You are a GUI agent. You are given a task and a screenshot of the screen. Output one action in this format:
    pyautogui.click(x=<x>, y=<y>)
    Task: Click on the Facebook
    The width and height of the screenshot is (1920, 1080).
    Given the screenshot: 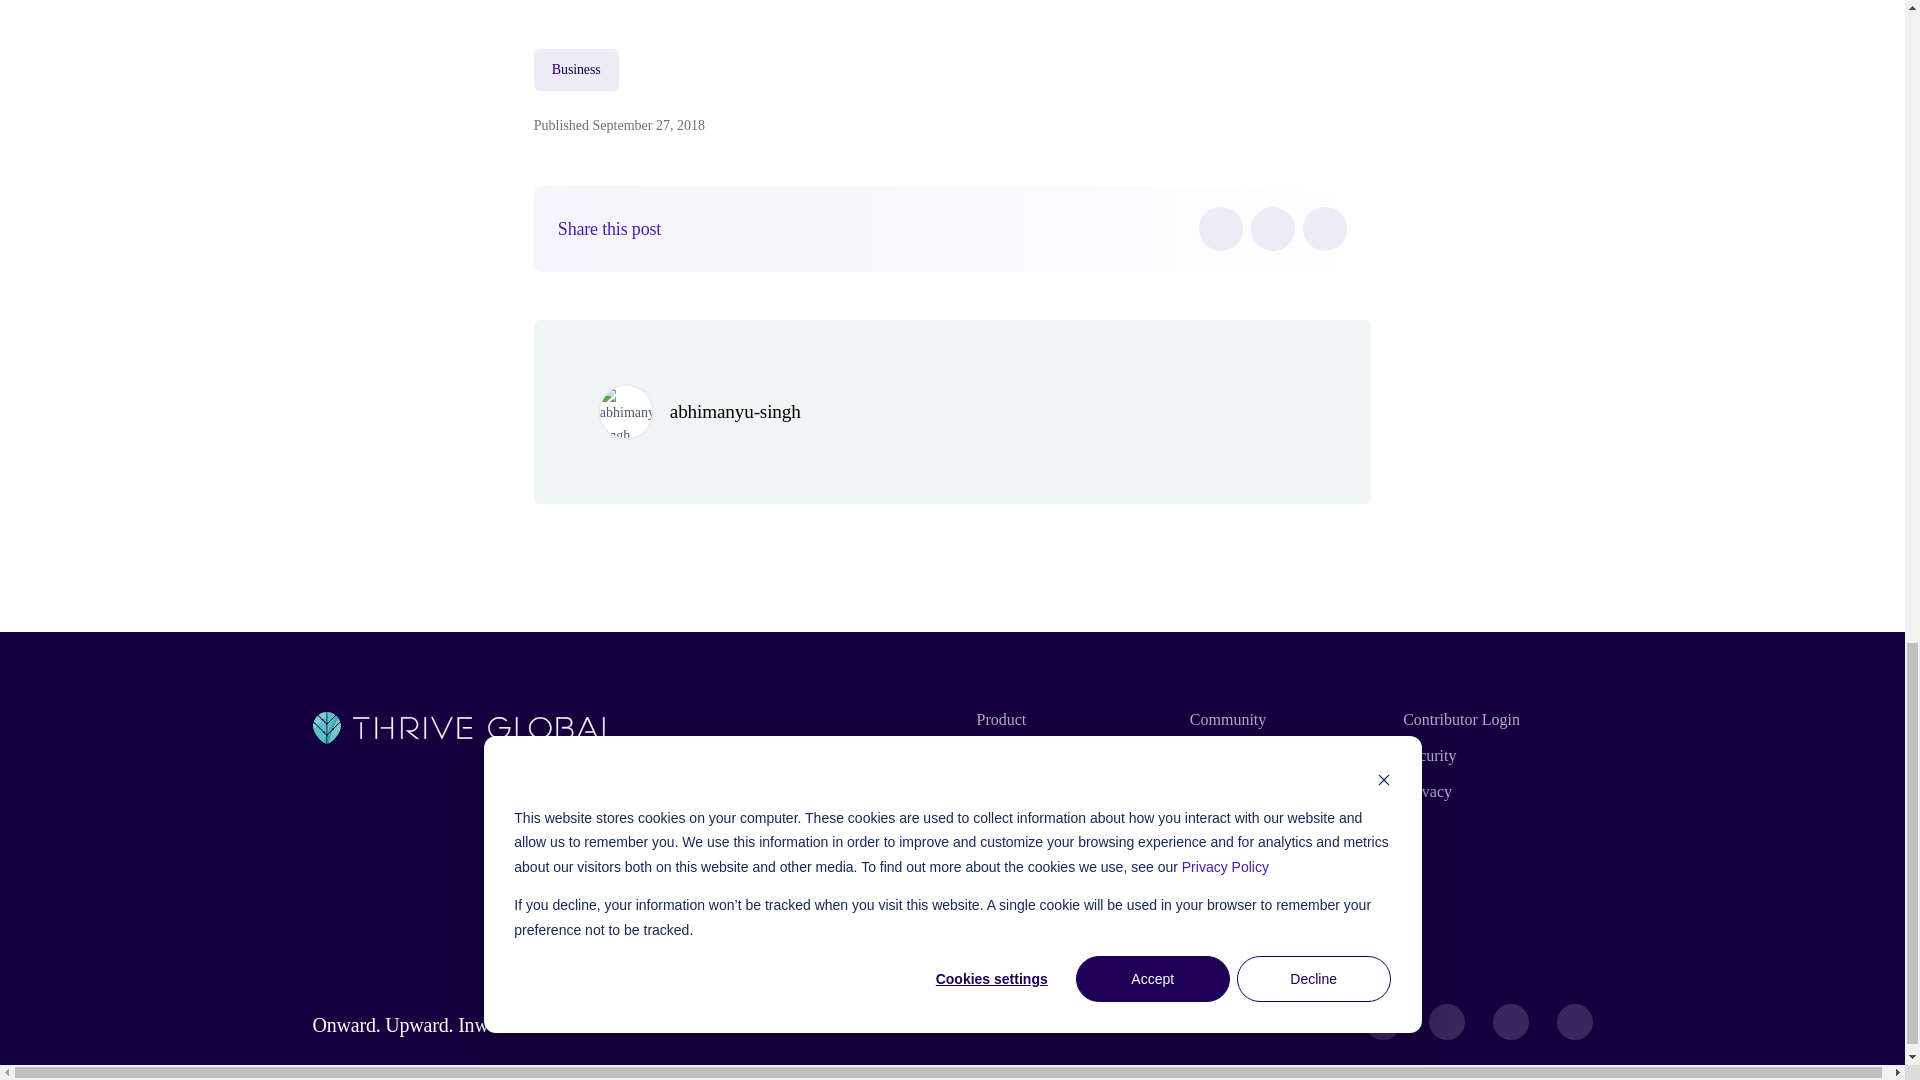 What is the action you would take?
    pyautogui.click(x=1220, y=228)
    